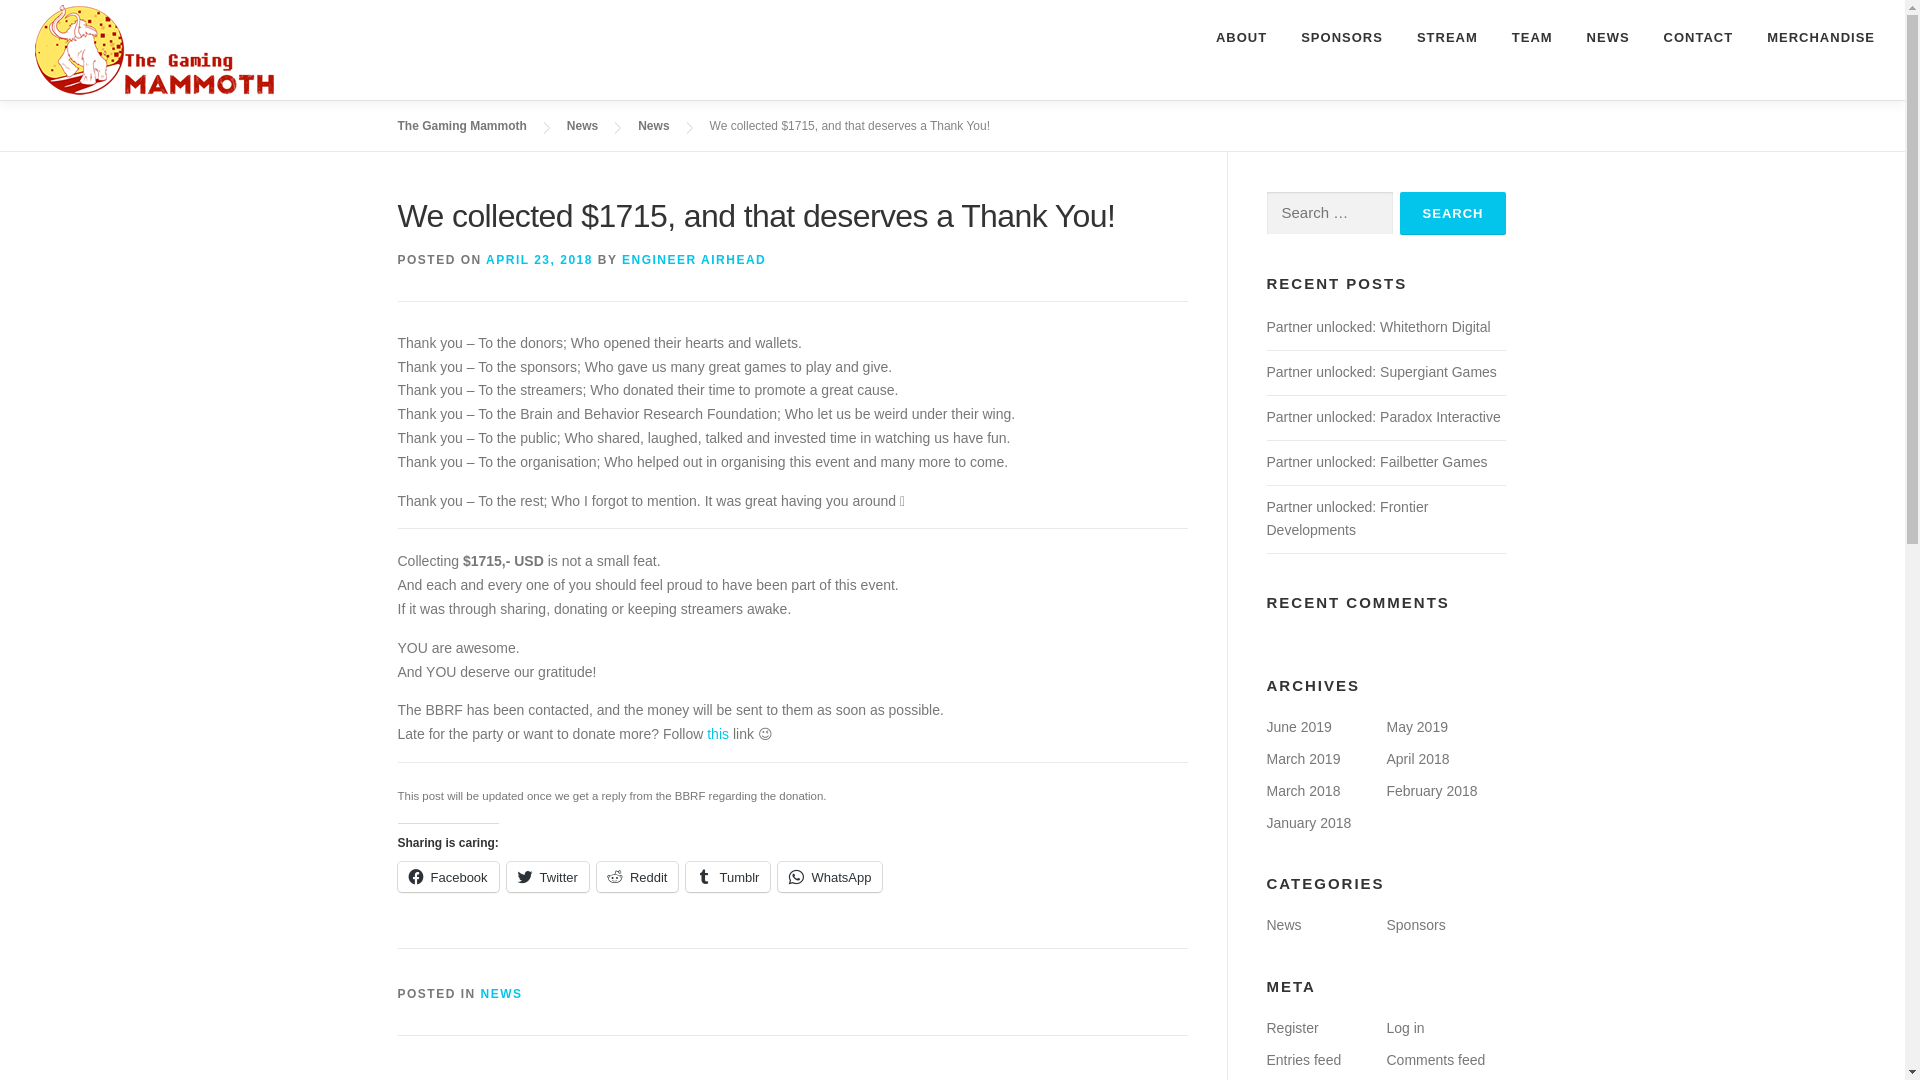  What do you see at coordinates (582, 125) in the screenshot?
I see `Go to News.` at bounding box center [582, 125].